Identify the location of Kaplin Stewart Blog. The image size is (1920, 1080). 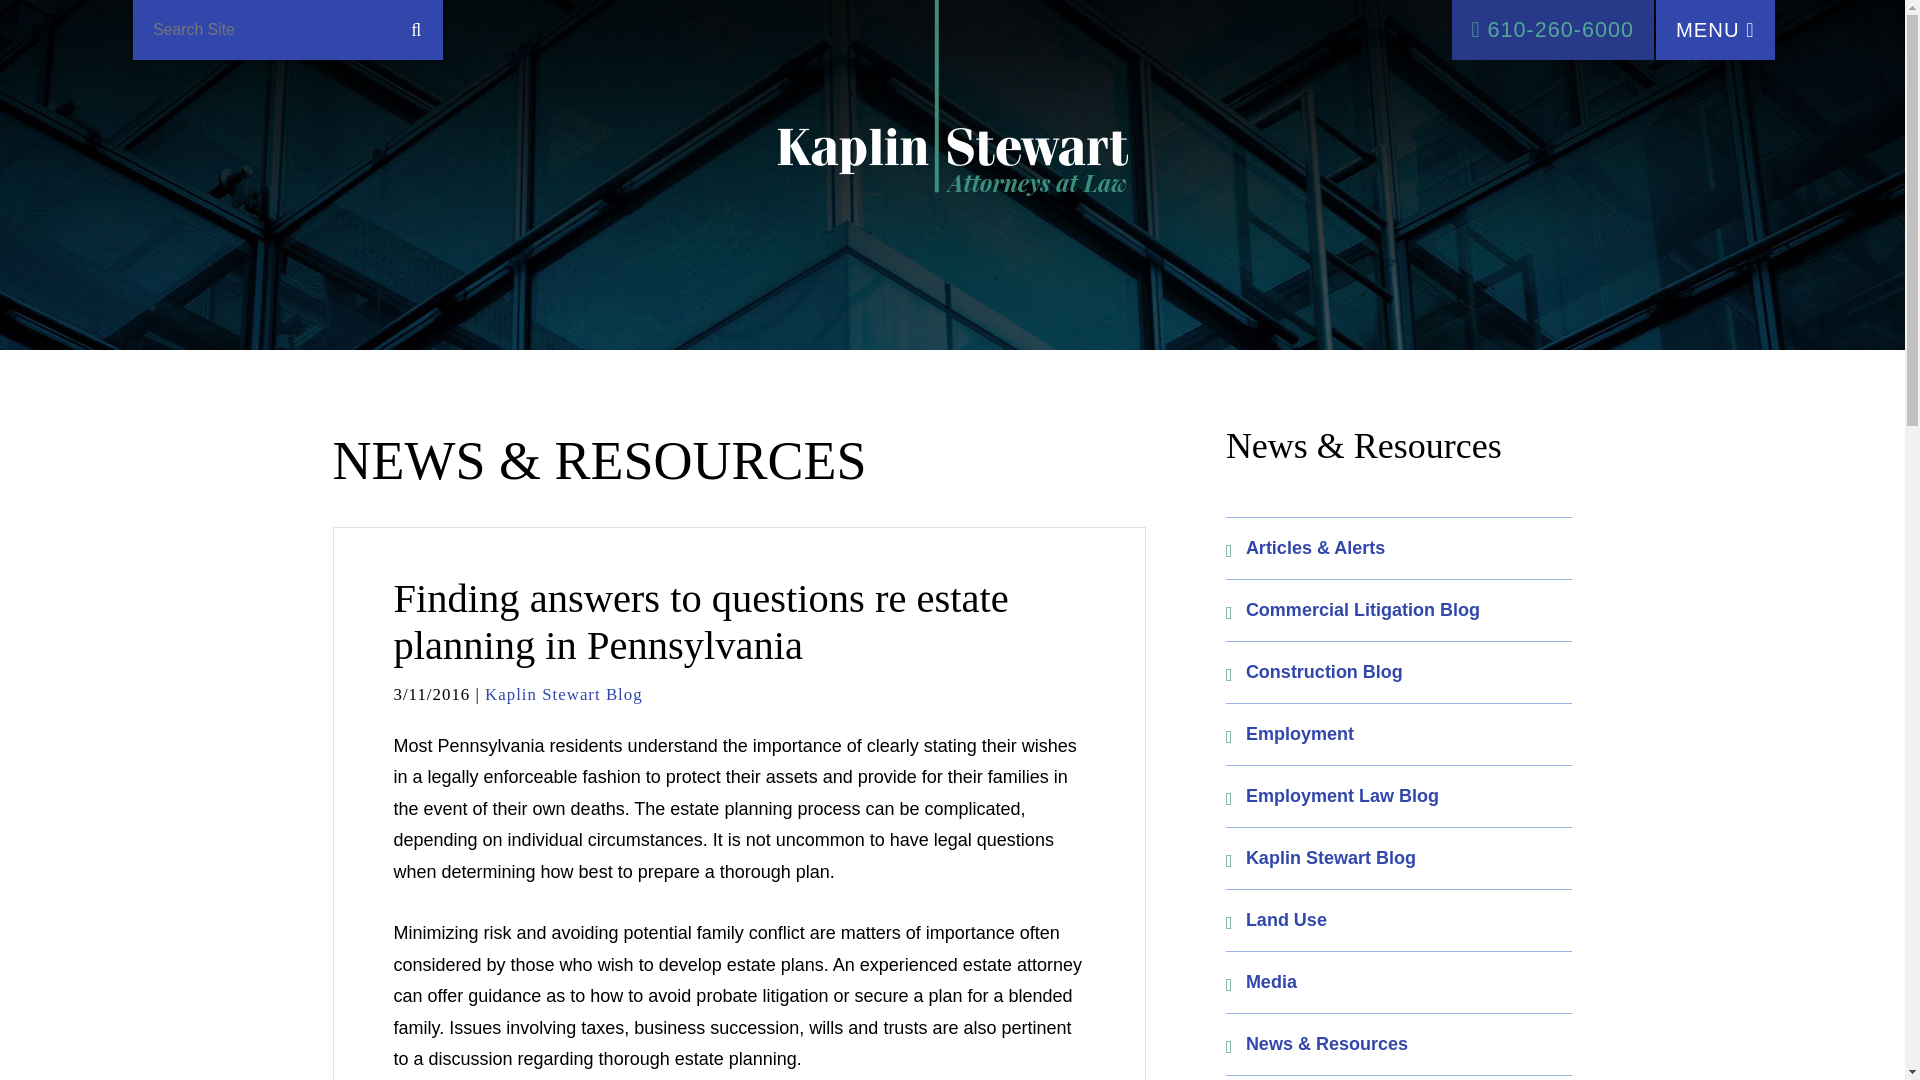
(564, 694).